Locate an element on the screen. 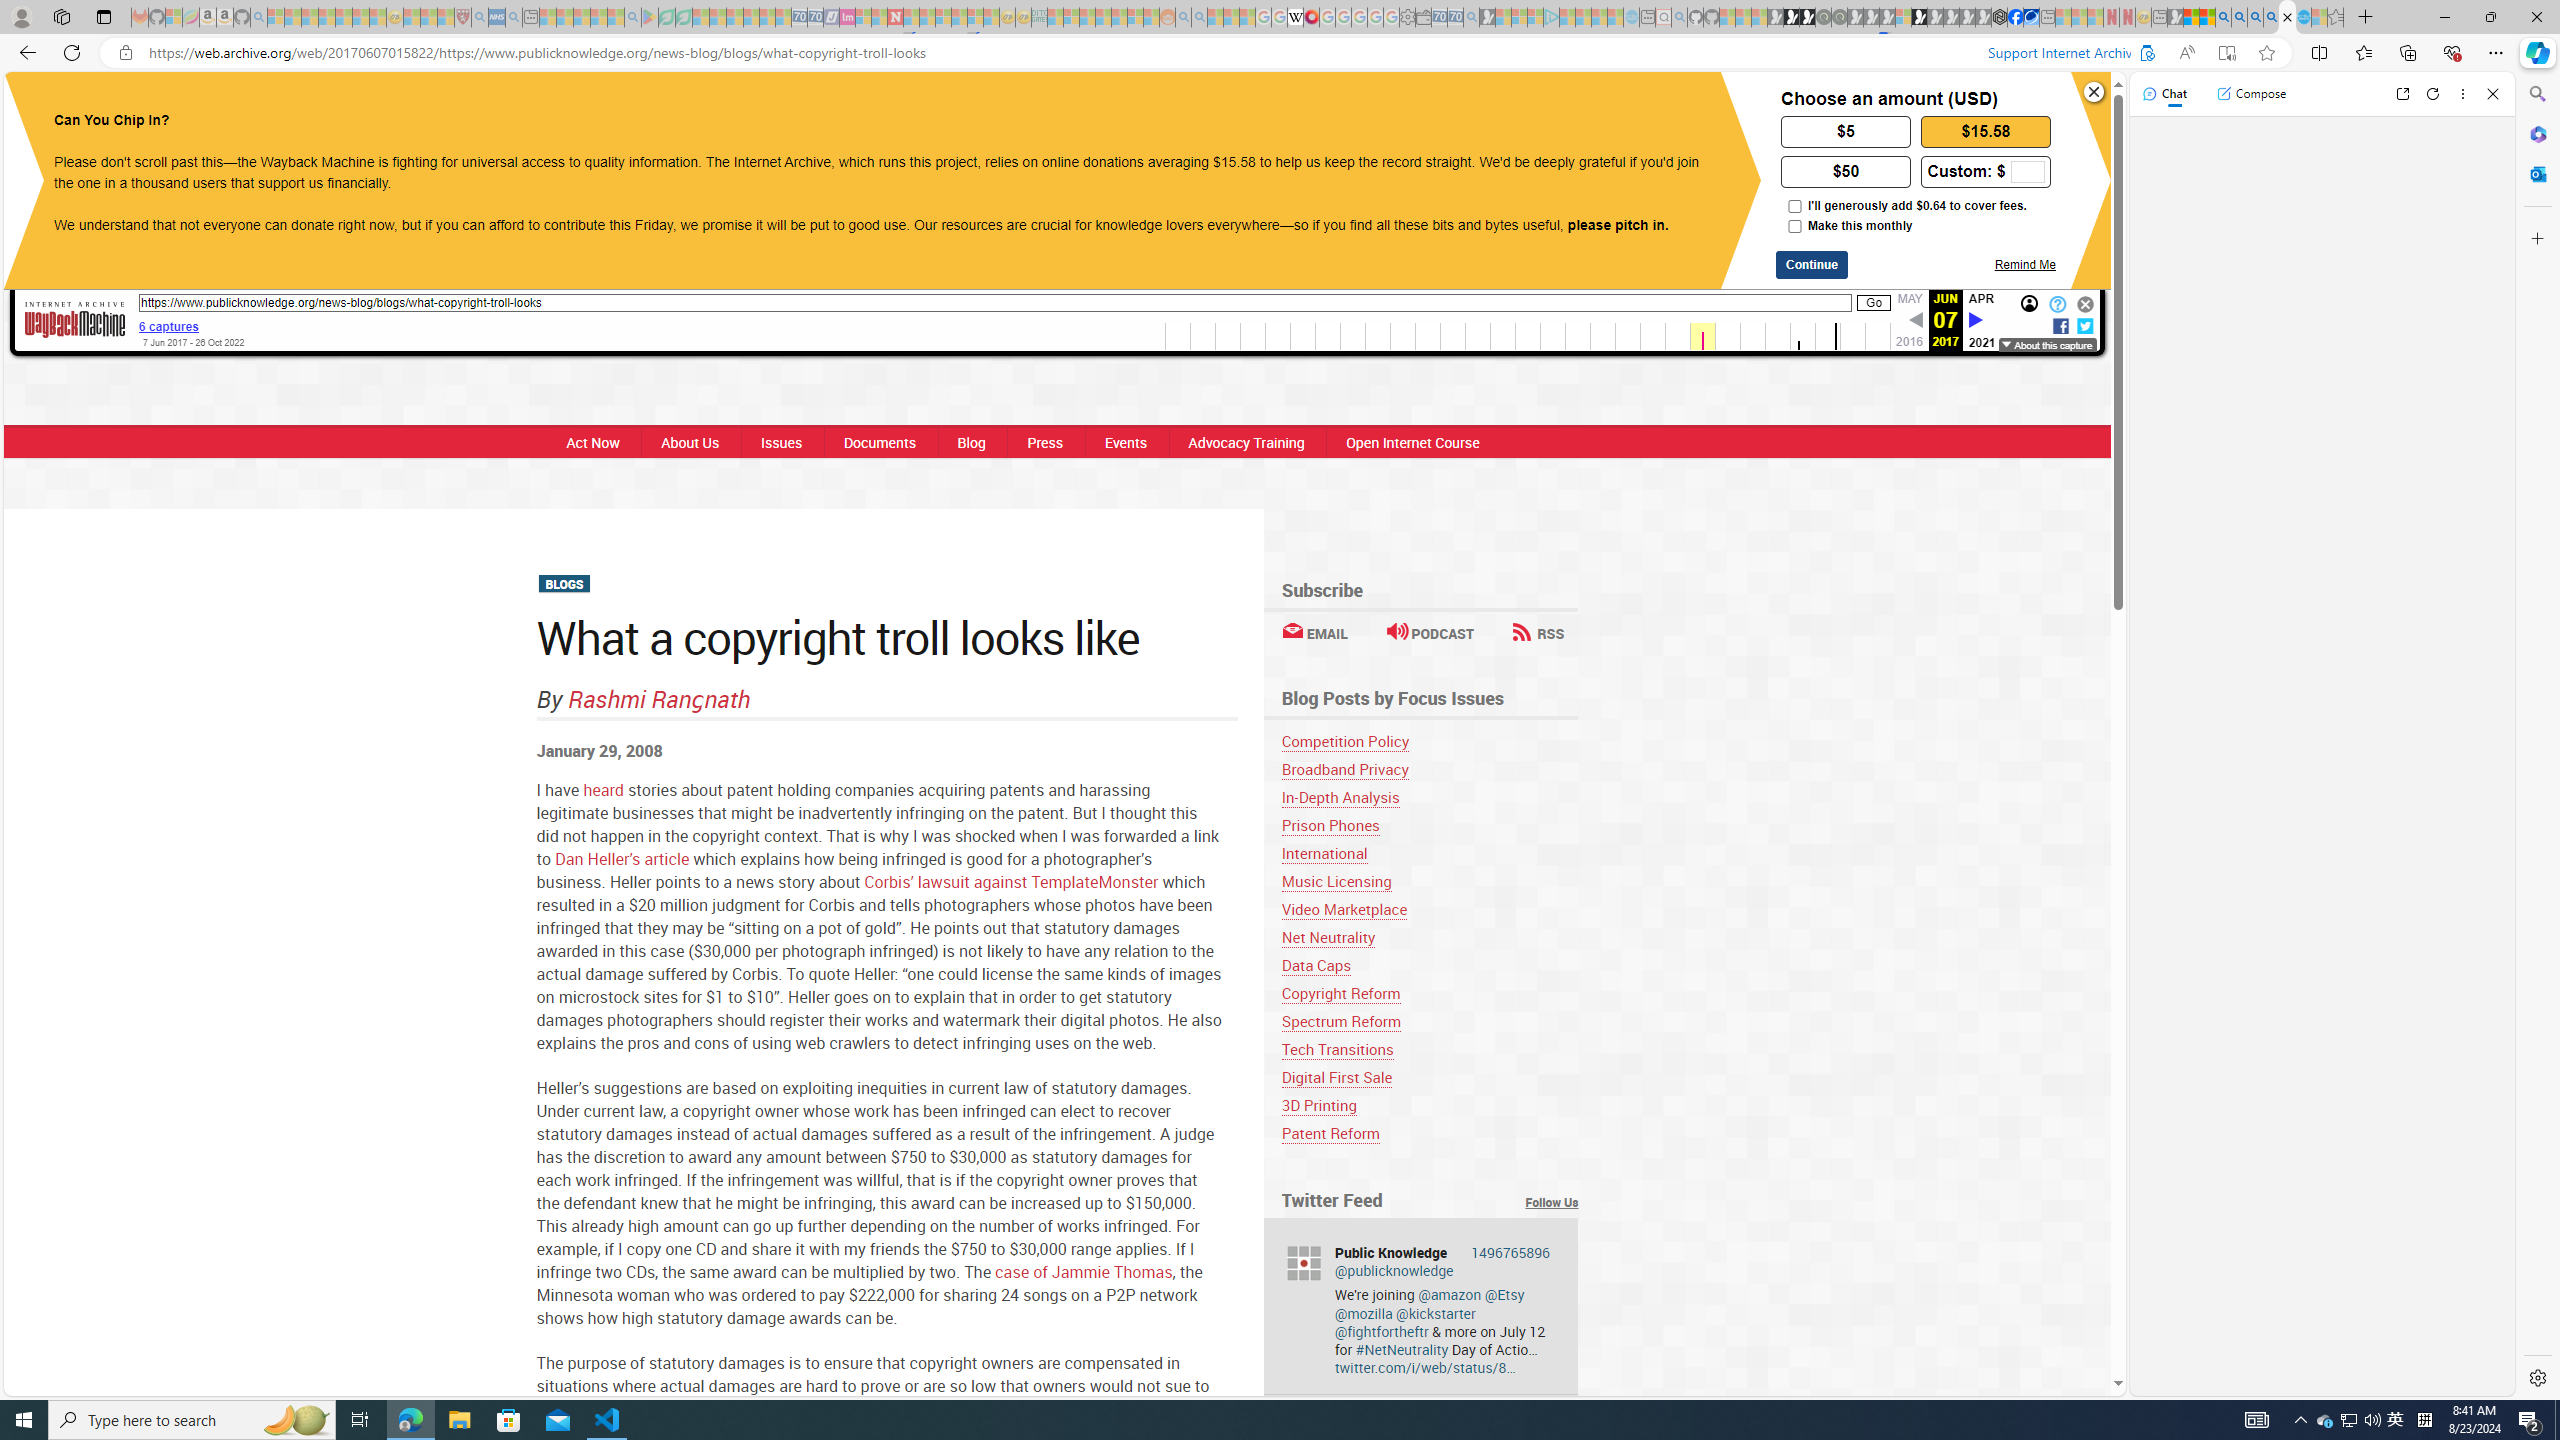  Copyright Reform is located at coordinates (1340, 993).